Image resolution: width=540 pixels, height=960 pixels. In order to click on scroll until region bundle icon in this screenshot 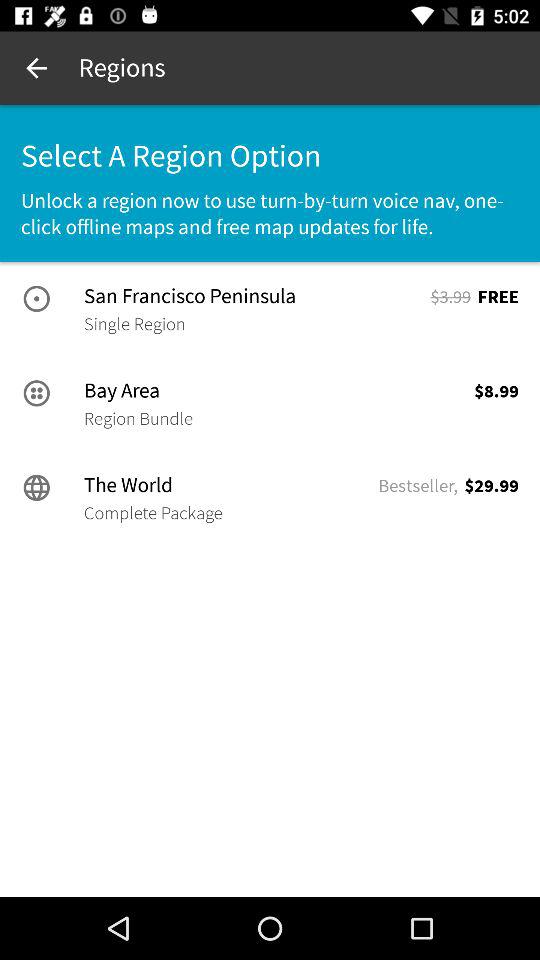, I will do `click(138, 418)`.